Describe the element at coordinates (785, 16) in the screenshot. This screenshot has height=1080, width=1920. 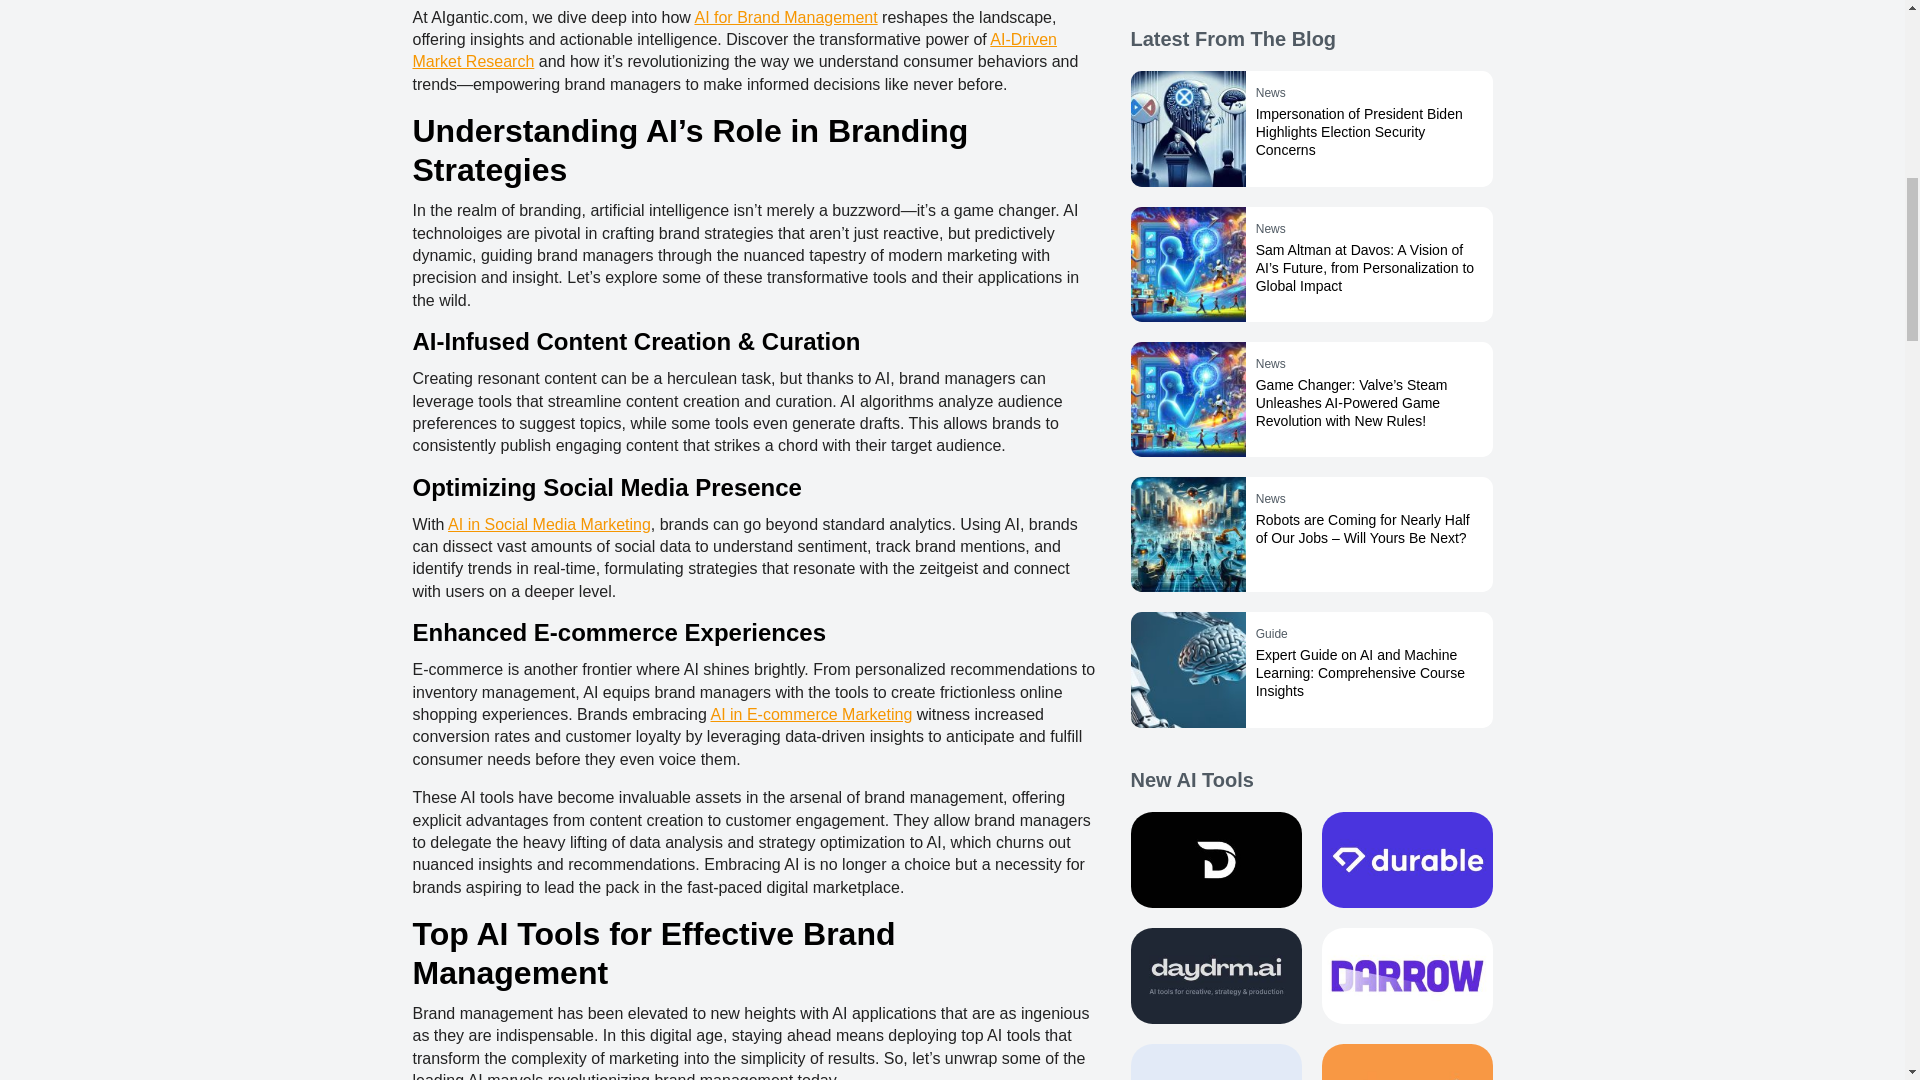
I see `AI for Brand Management` at that location.